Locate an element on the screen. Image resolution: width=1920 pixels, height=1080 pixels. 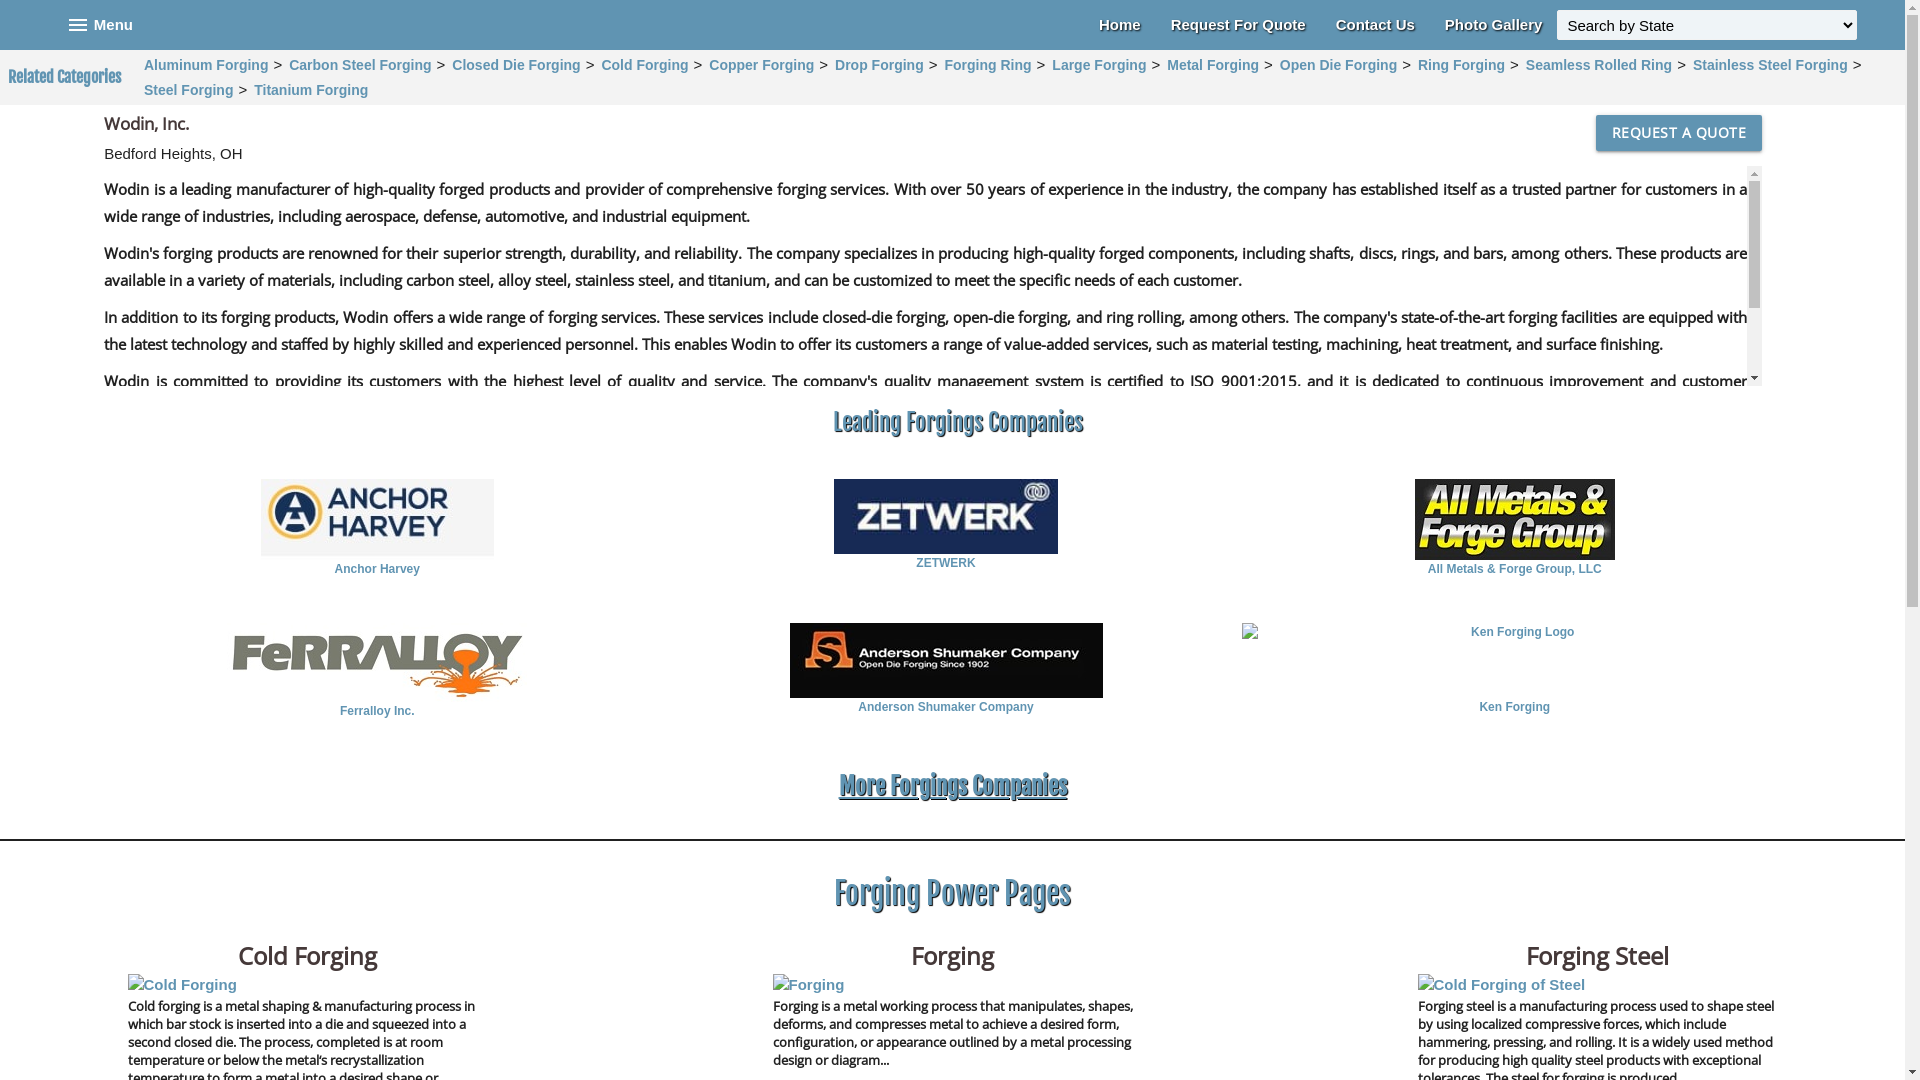
Anchor Harvey Logo is located at coordinates (377, 520).